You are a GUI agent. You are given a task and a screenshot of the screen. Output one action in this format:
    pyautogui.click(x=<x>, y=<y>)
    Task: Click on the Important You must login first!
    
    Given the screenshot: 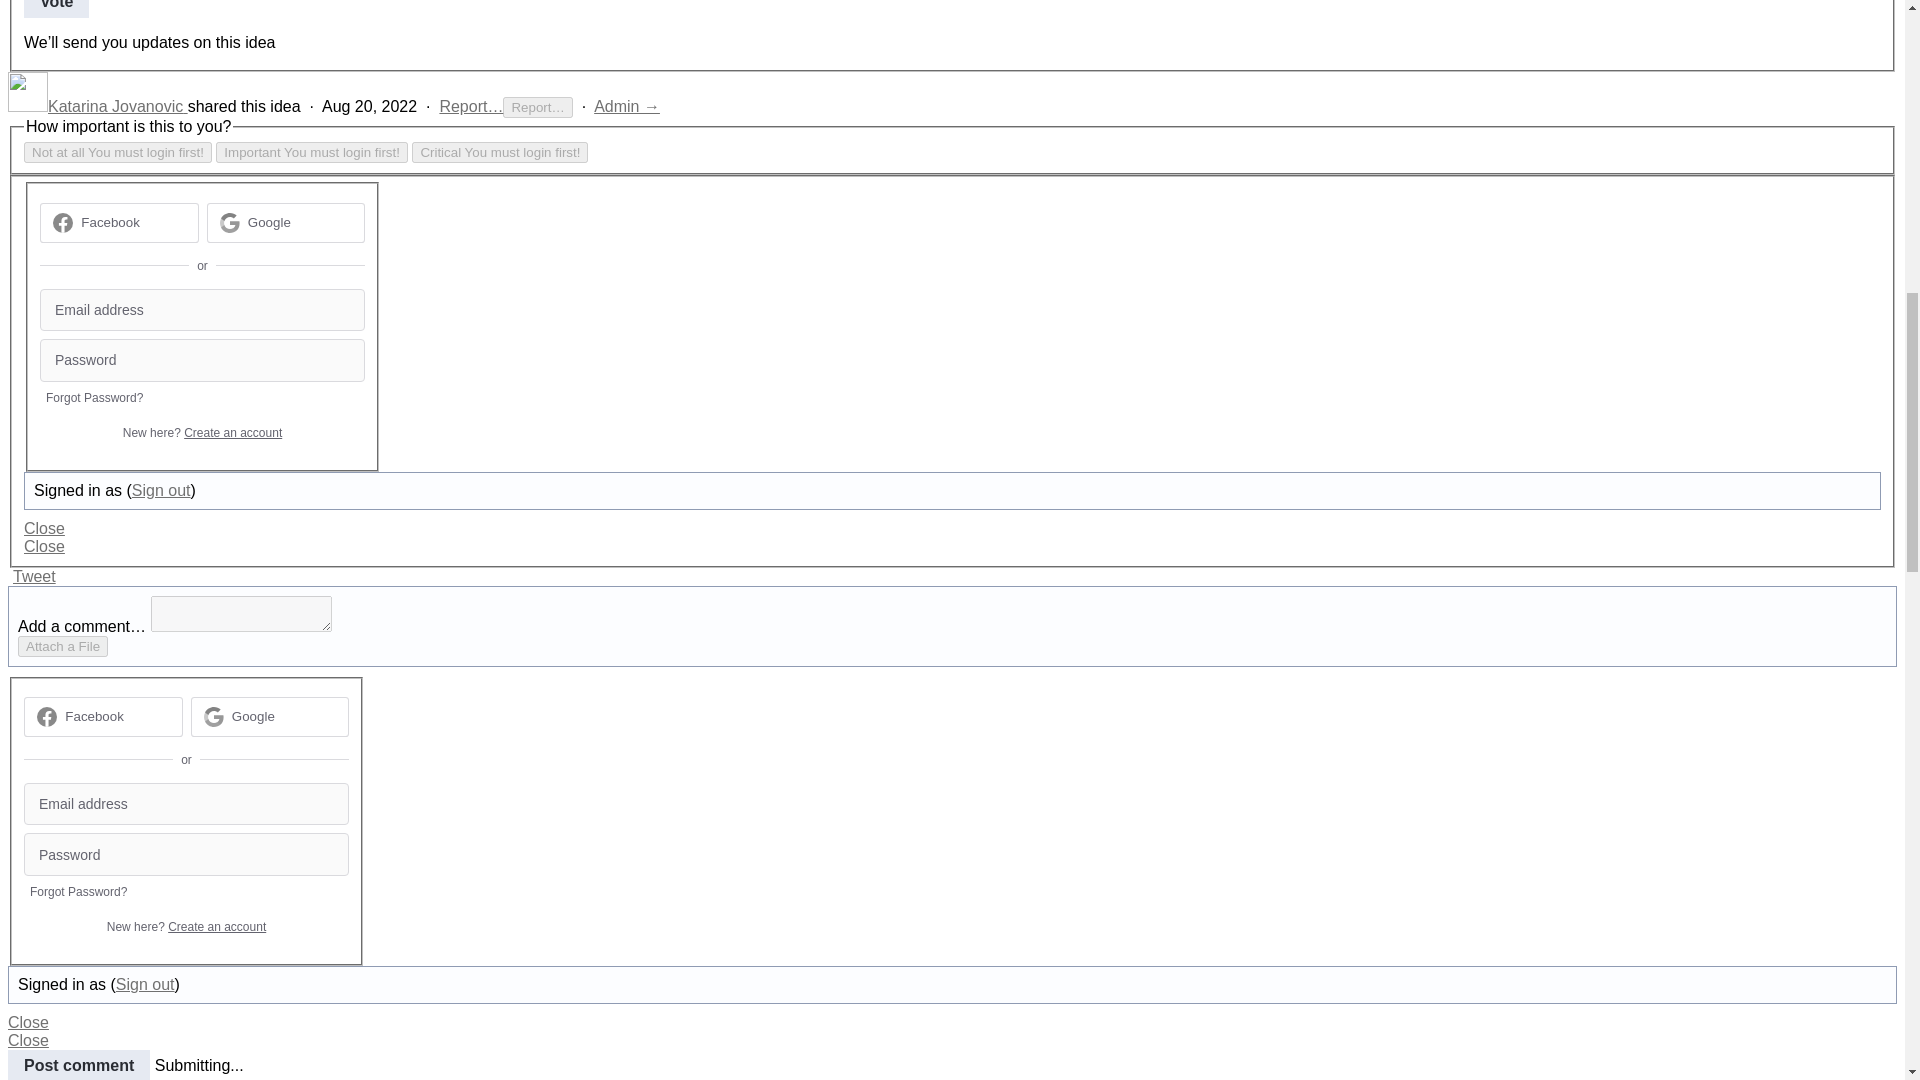 What is the action you would take?
    pyautogui.click(x=311, y=152)
    